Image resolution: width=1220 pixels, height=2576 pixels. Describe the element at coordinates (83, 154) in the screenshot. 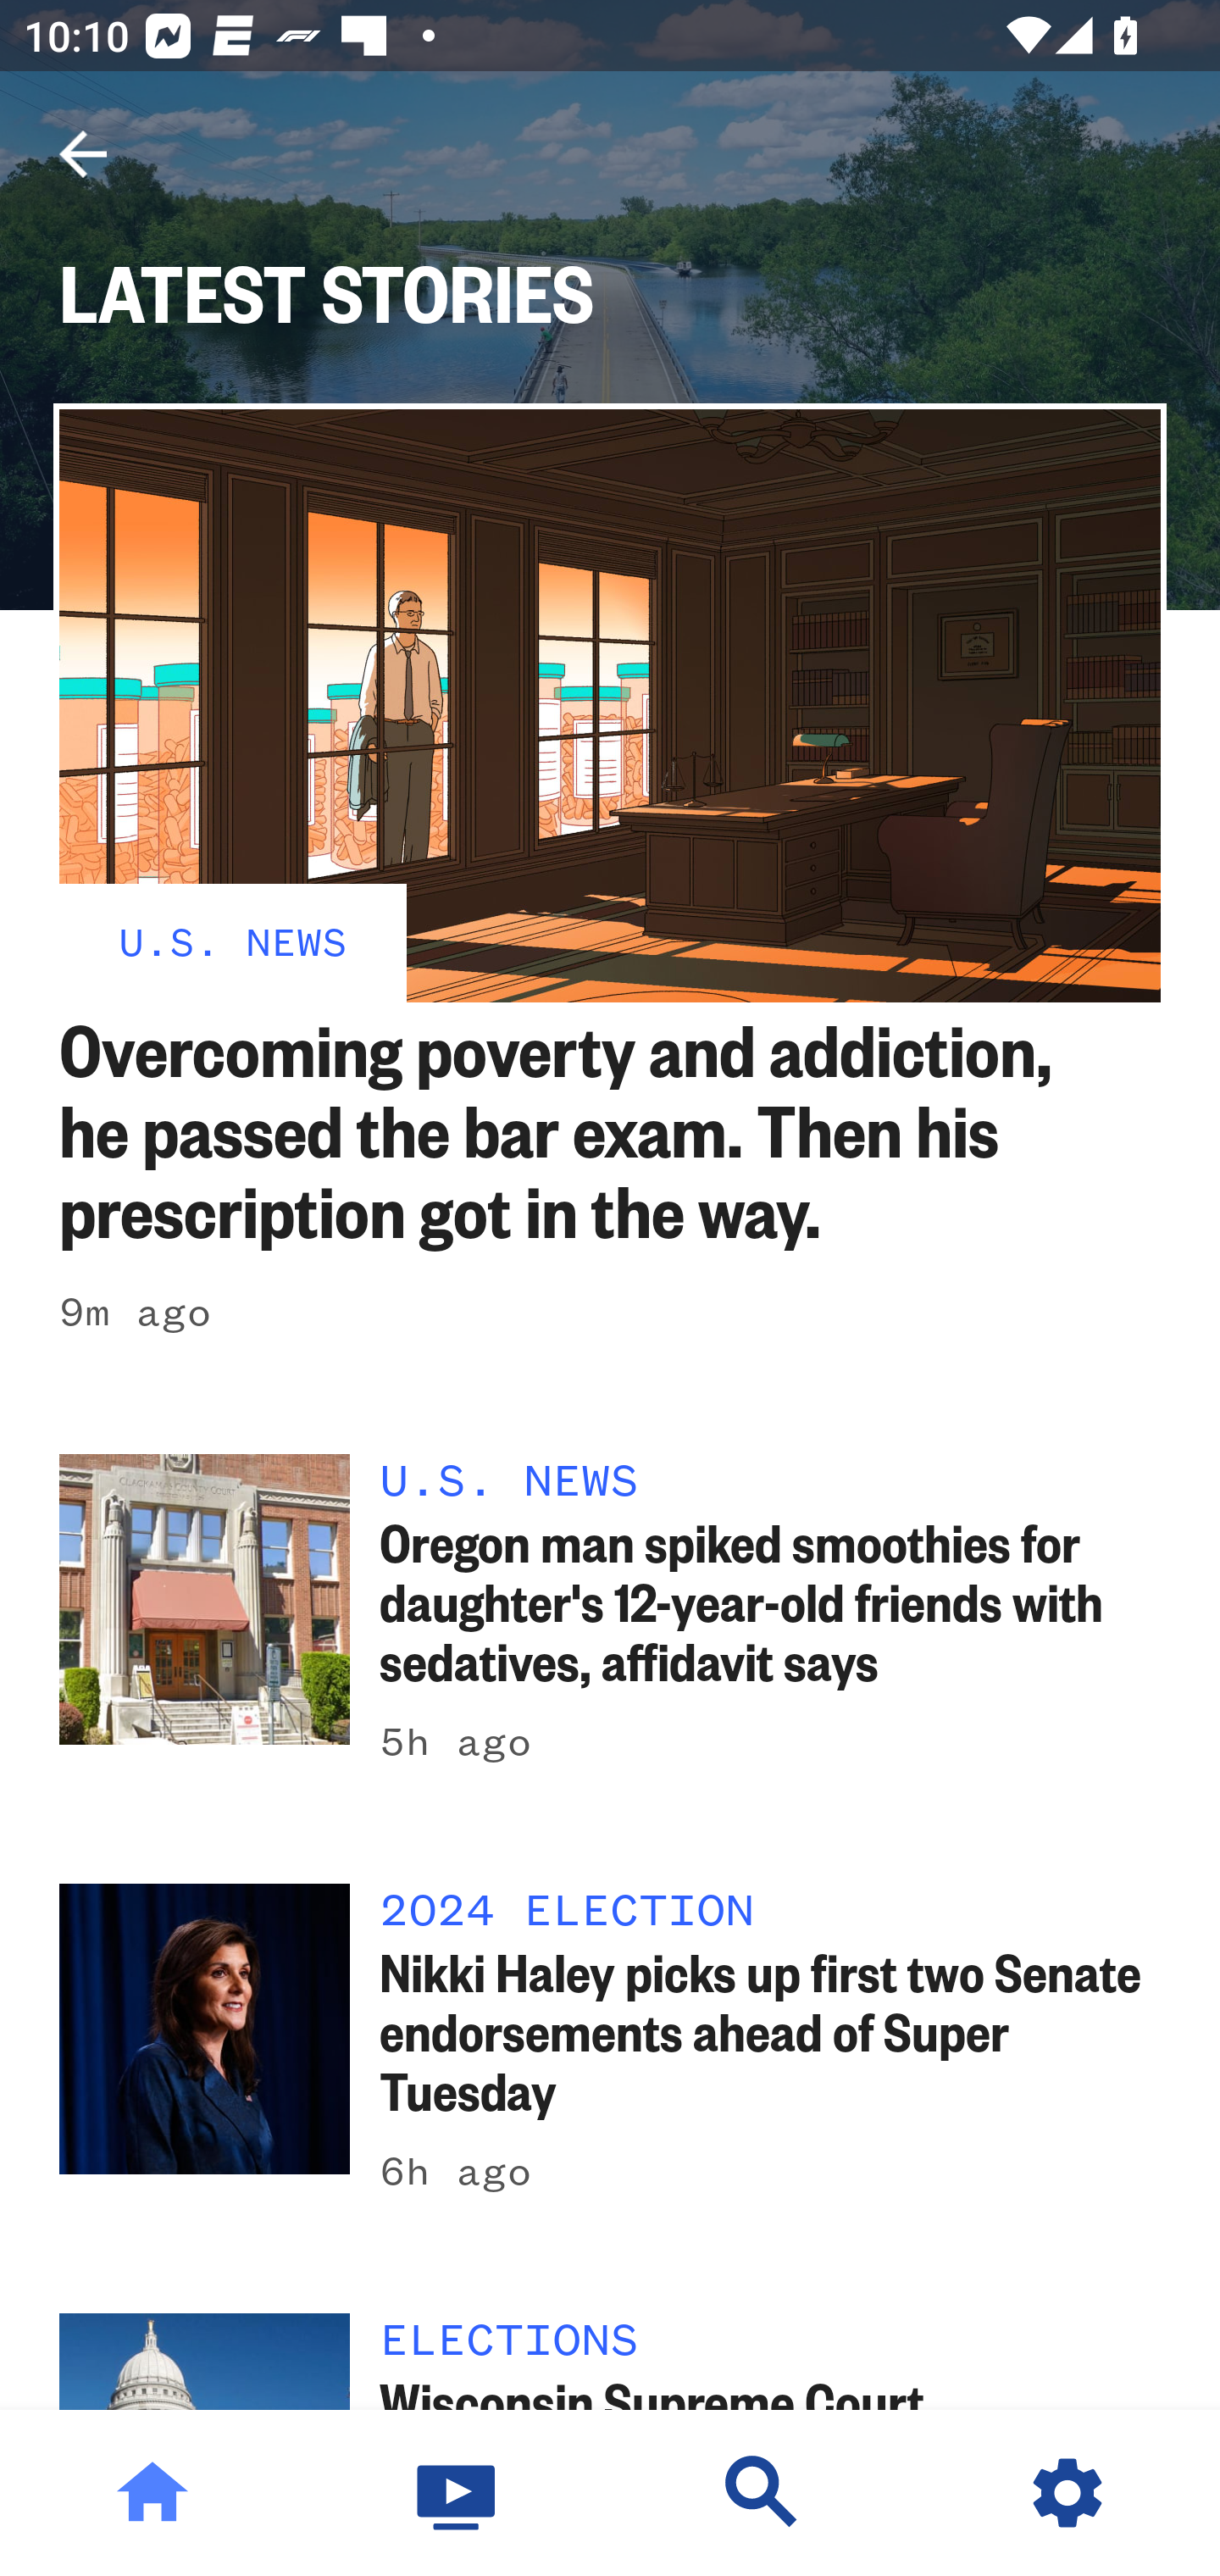

I see `Navigate up` at that location.